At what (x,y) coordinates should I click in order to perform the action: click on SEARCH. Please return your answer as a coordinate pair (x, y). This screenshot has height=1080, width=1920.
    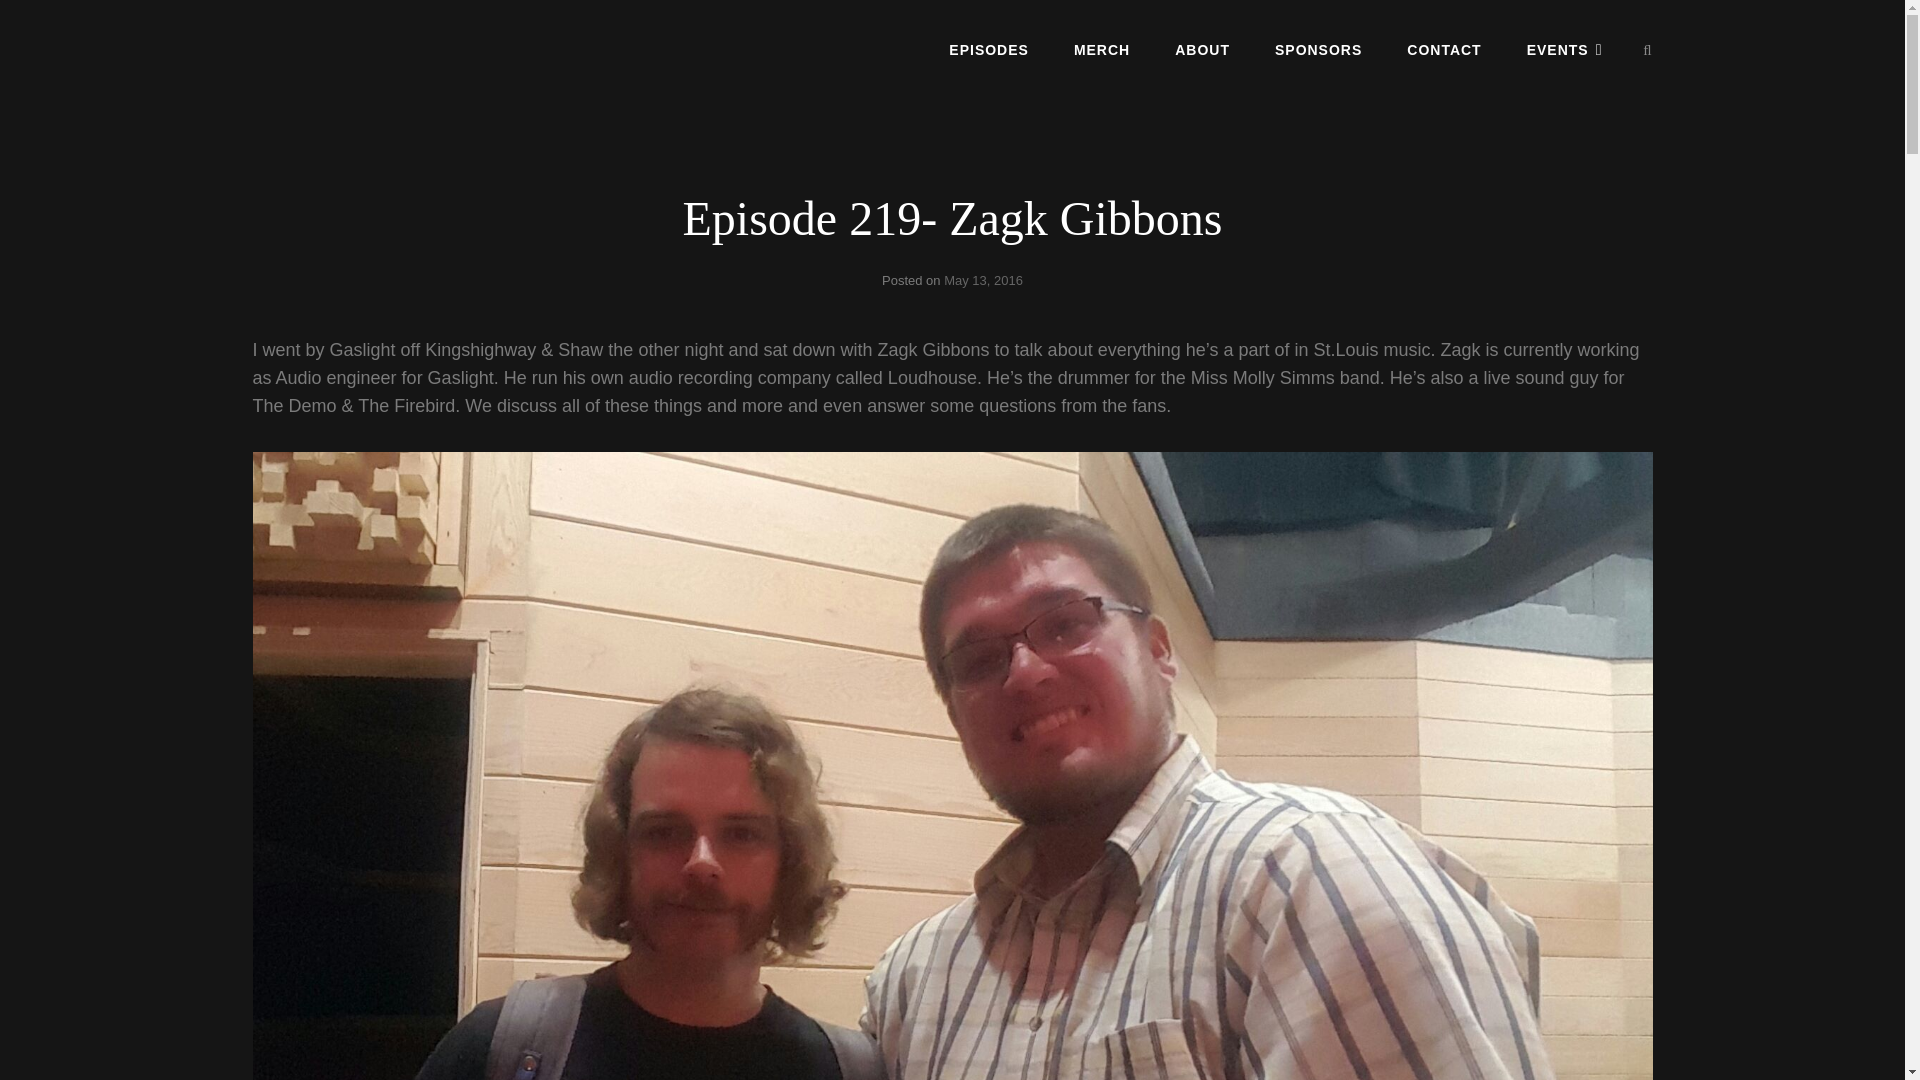
    Looking at the image, I should click on (1648, 50).